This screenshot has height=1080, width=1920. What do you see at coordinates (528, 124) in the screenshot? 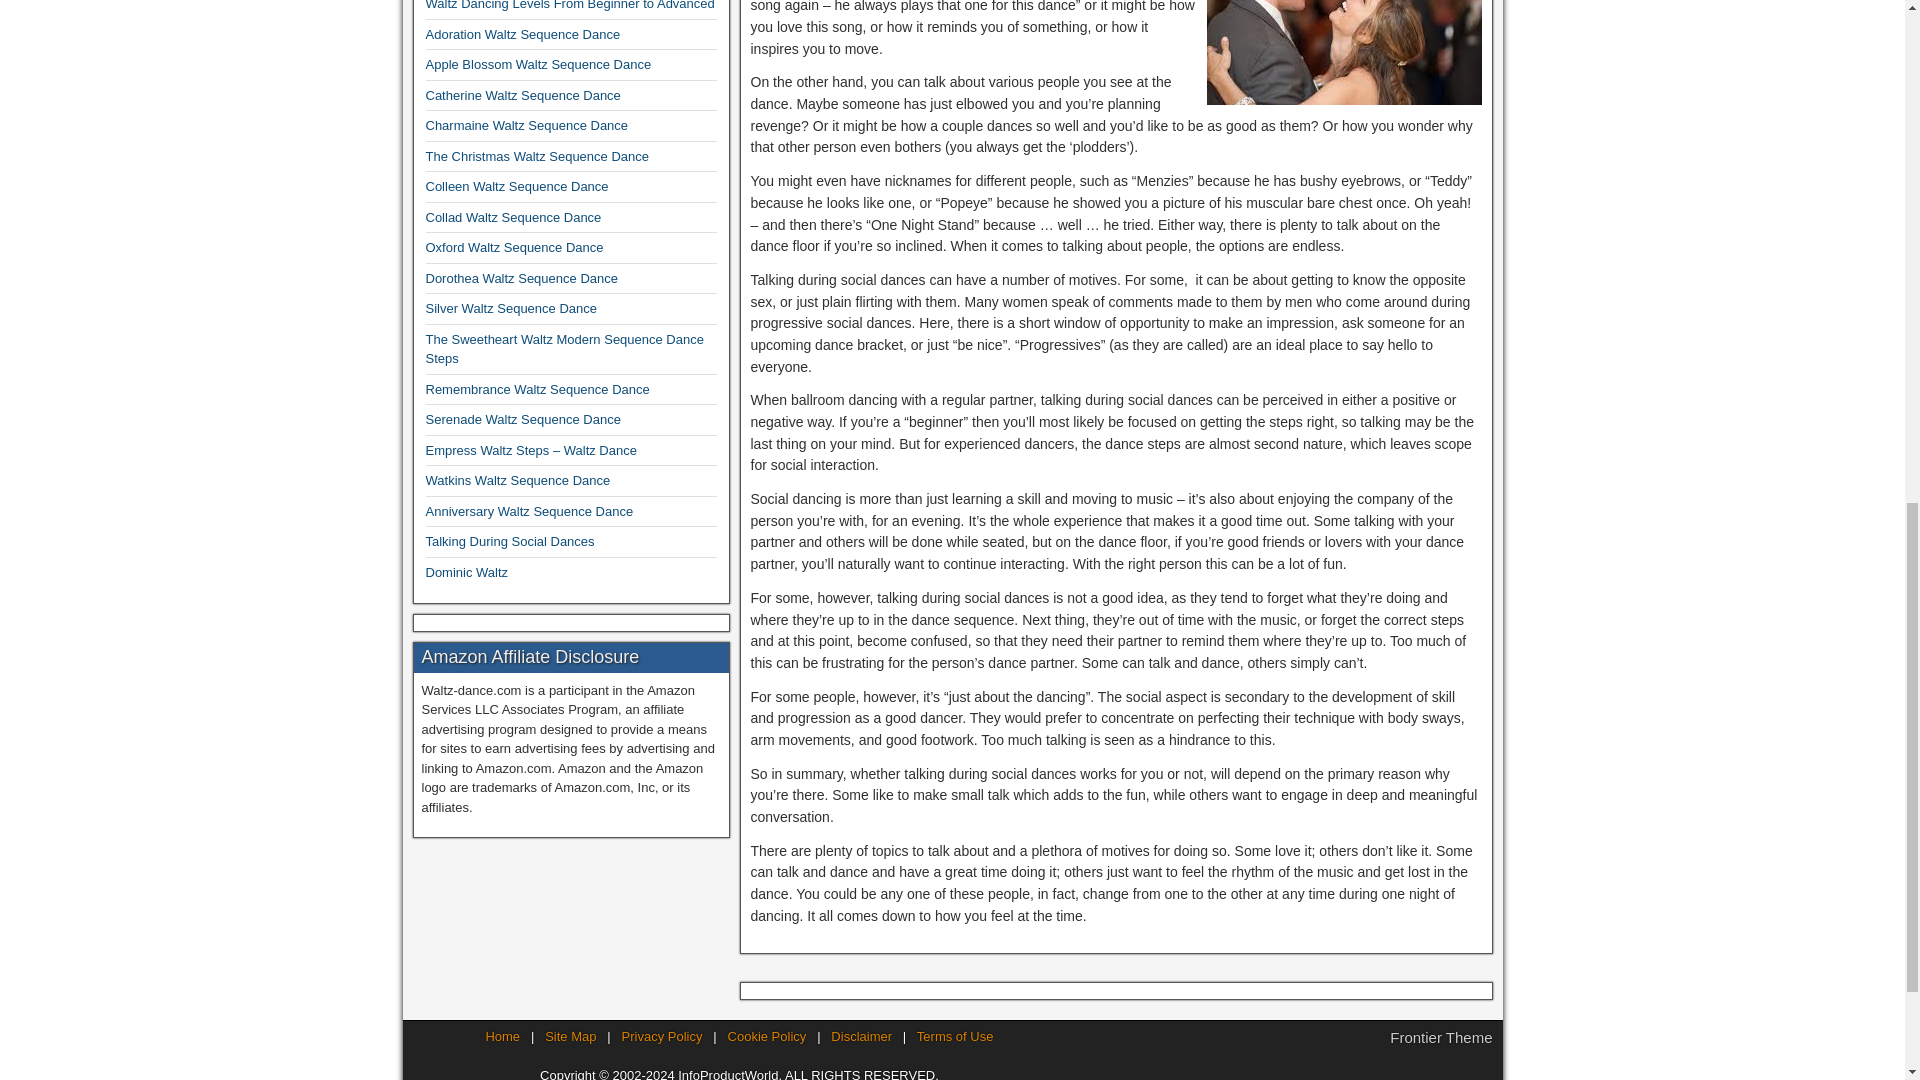
I see `Charmaine Waltz Sequence Dance` at bounding box center [528, 124].